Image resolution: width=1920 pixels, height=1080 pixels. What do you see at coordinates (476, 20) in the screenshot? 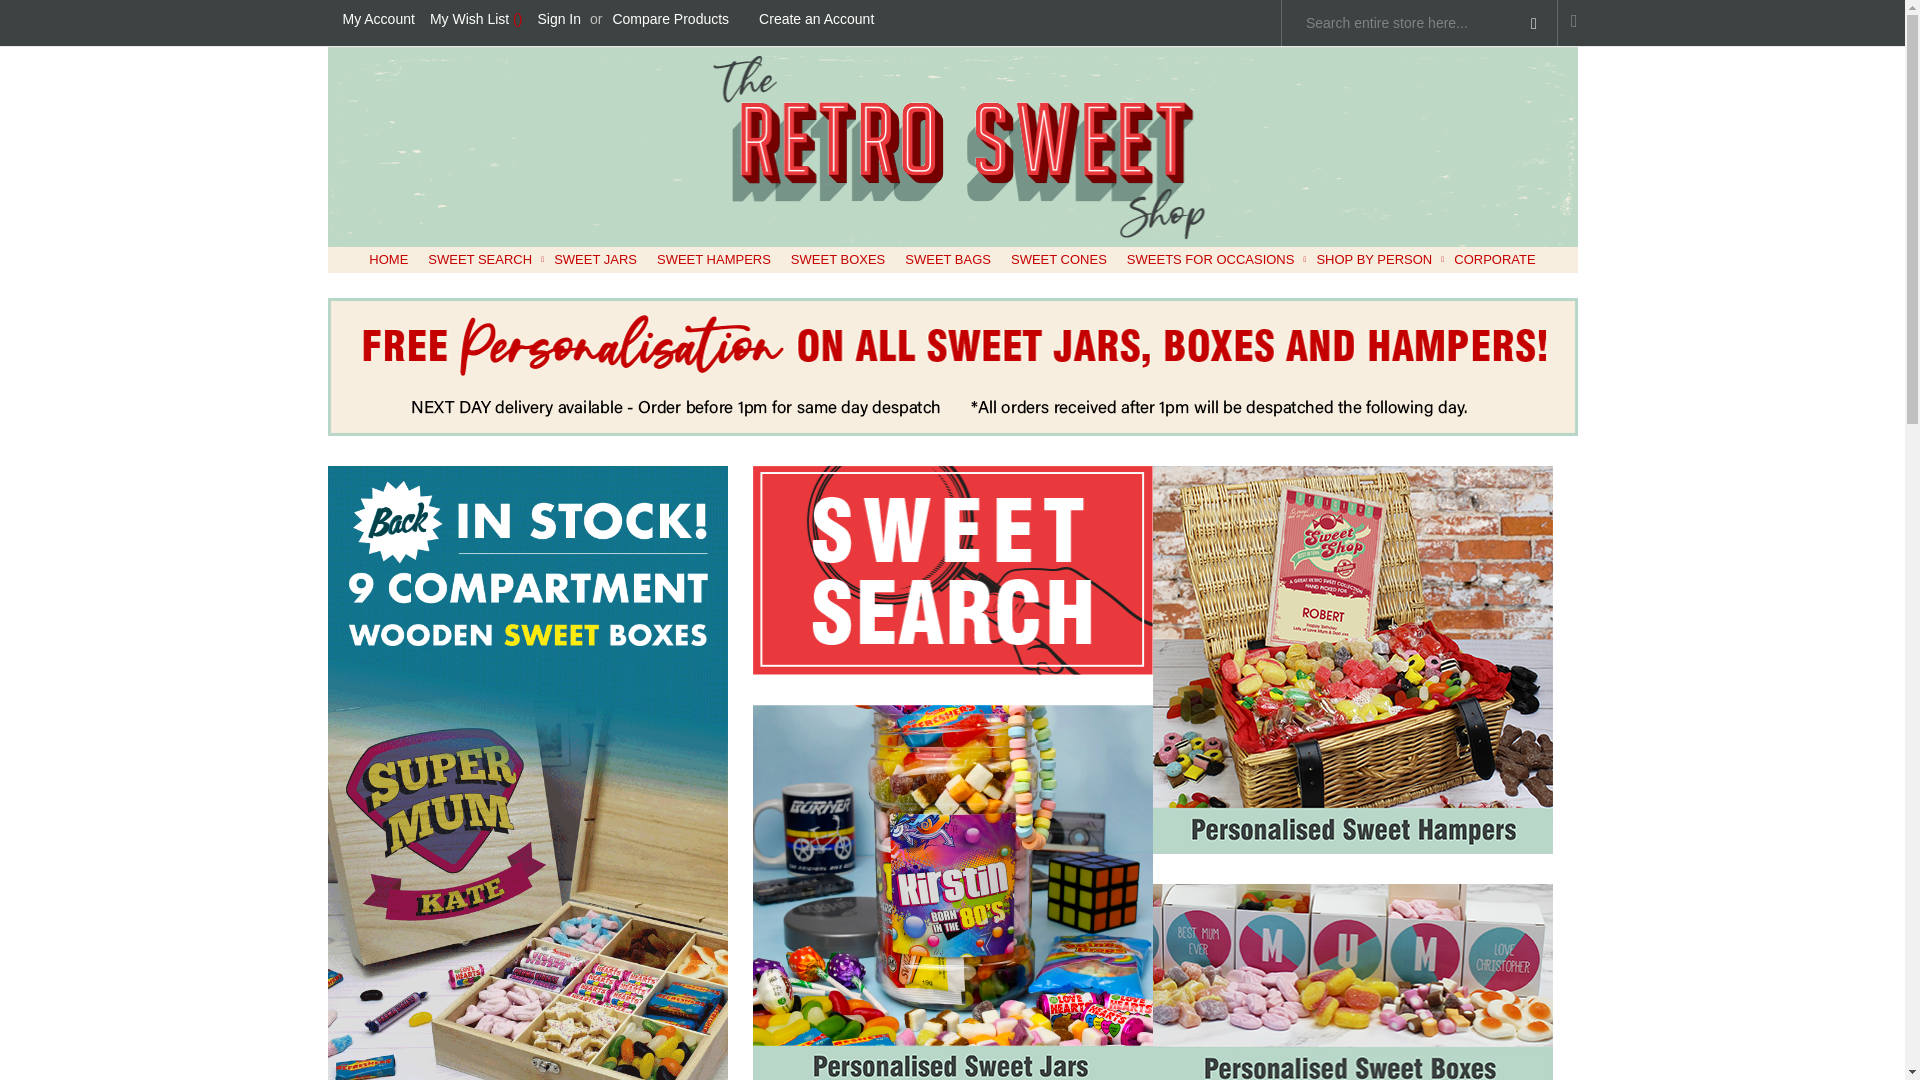
I see `My Wish List` at bounding box center [476, 20].